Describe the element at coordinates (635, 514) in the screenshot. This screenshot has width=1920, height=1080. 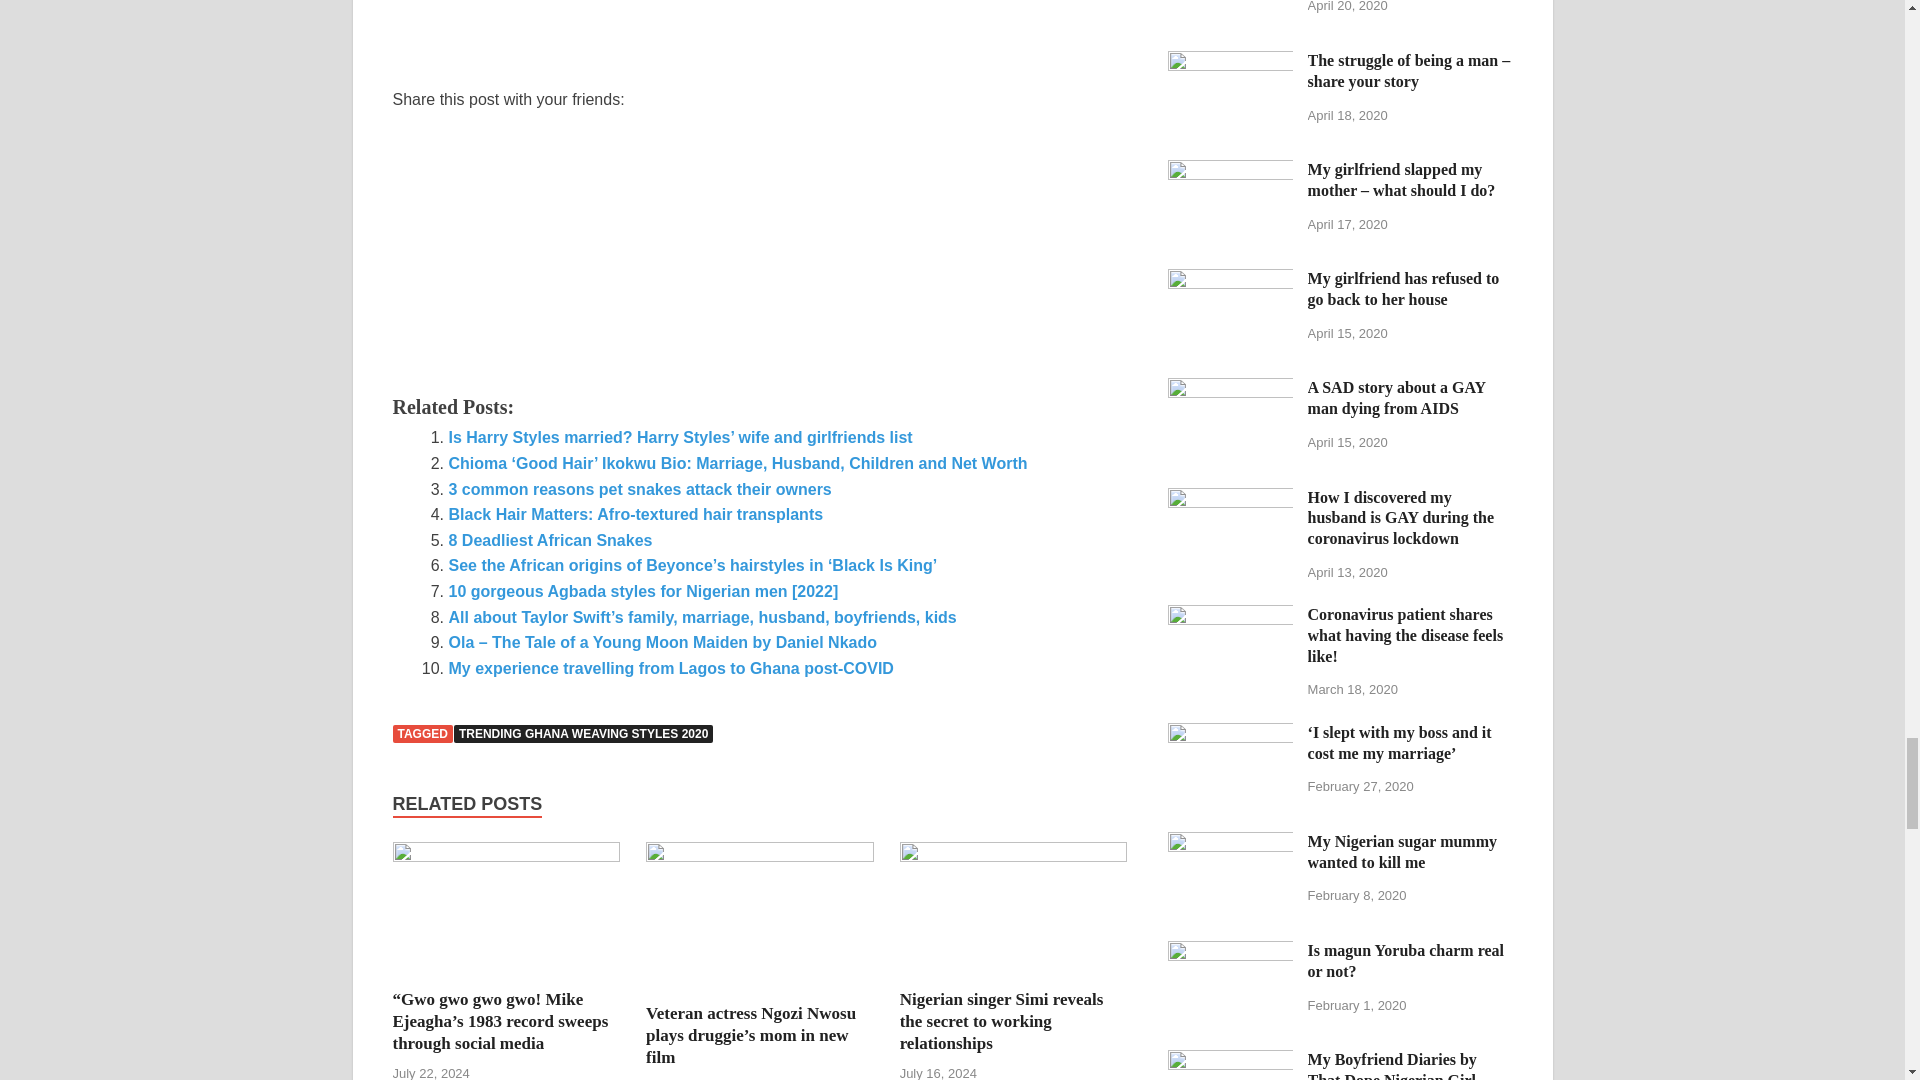
I see `Black Hair Matters: Afro-textured hair transplants` at that location.